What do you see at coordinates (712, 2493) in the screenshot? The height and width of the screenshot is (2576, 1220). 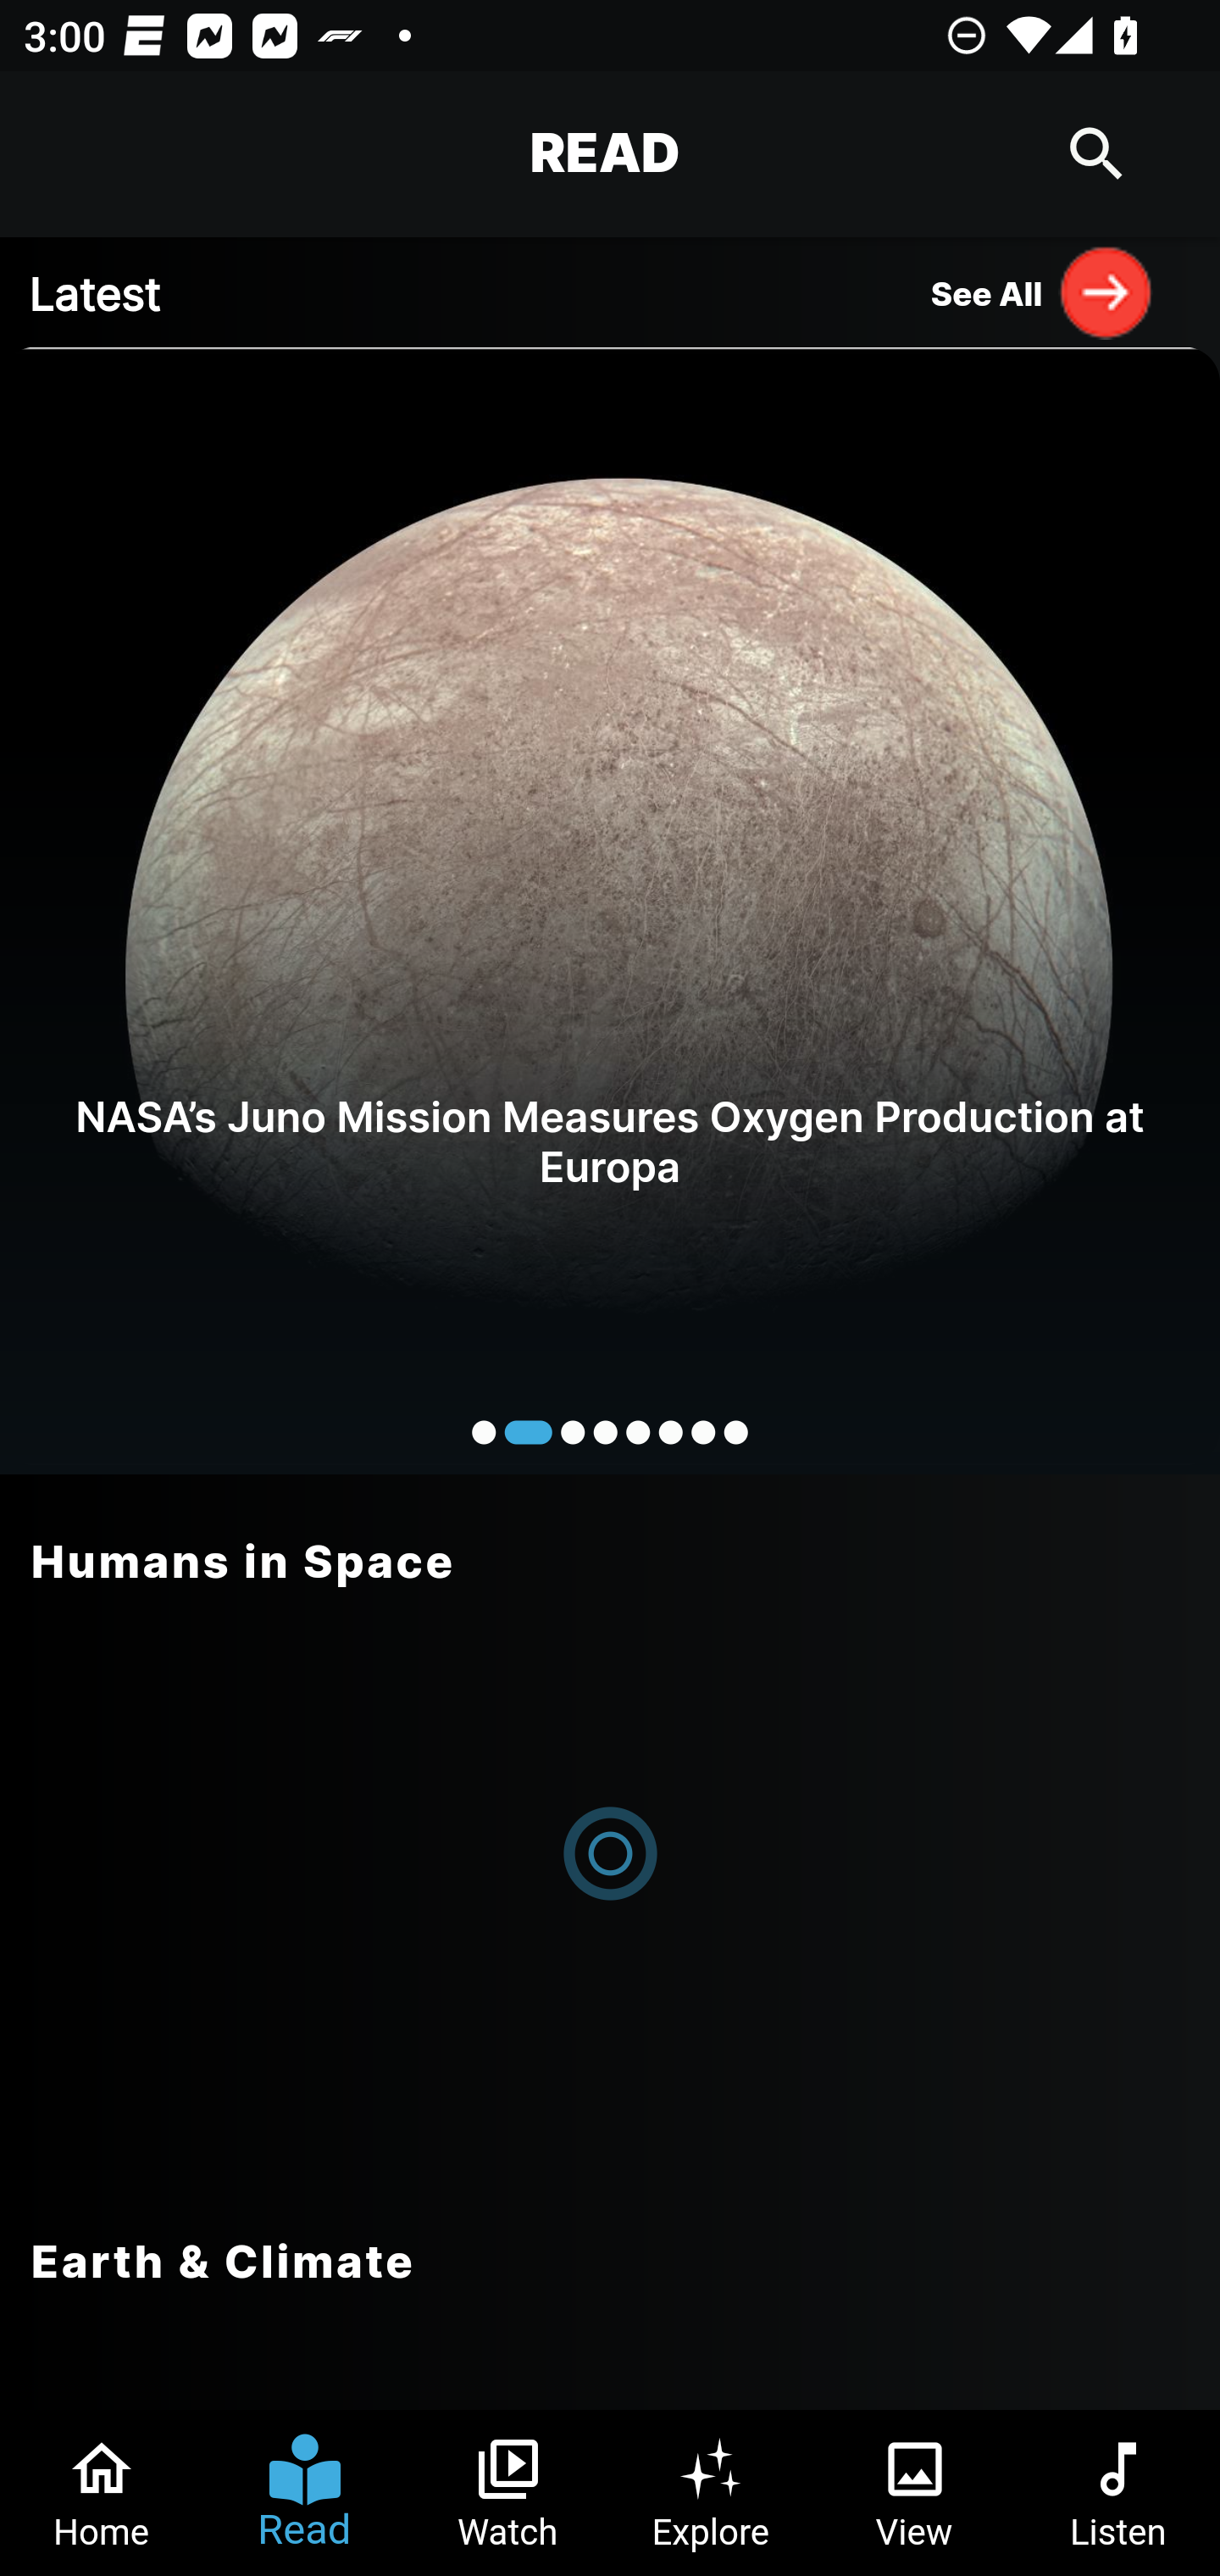 I see `Explore
Tab 4 of 6` at bounding box center [712, 2493].